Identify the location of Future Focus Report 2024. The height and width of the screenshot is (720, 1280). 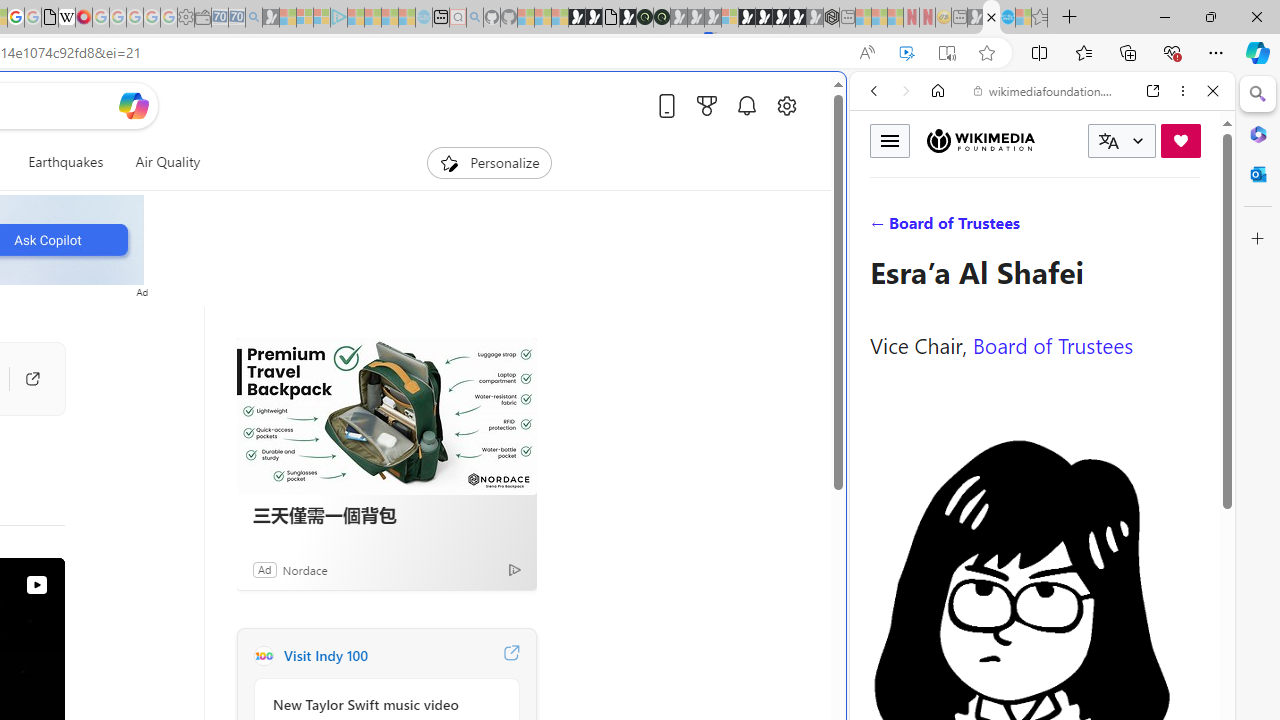
(662, 18).